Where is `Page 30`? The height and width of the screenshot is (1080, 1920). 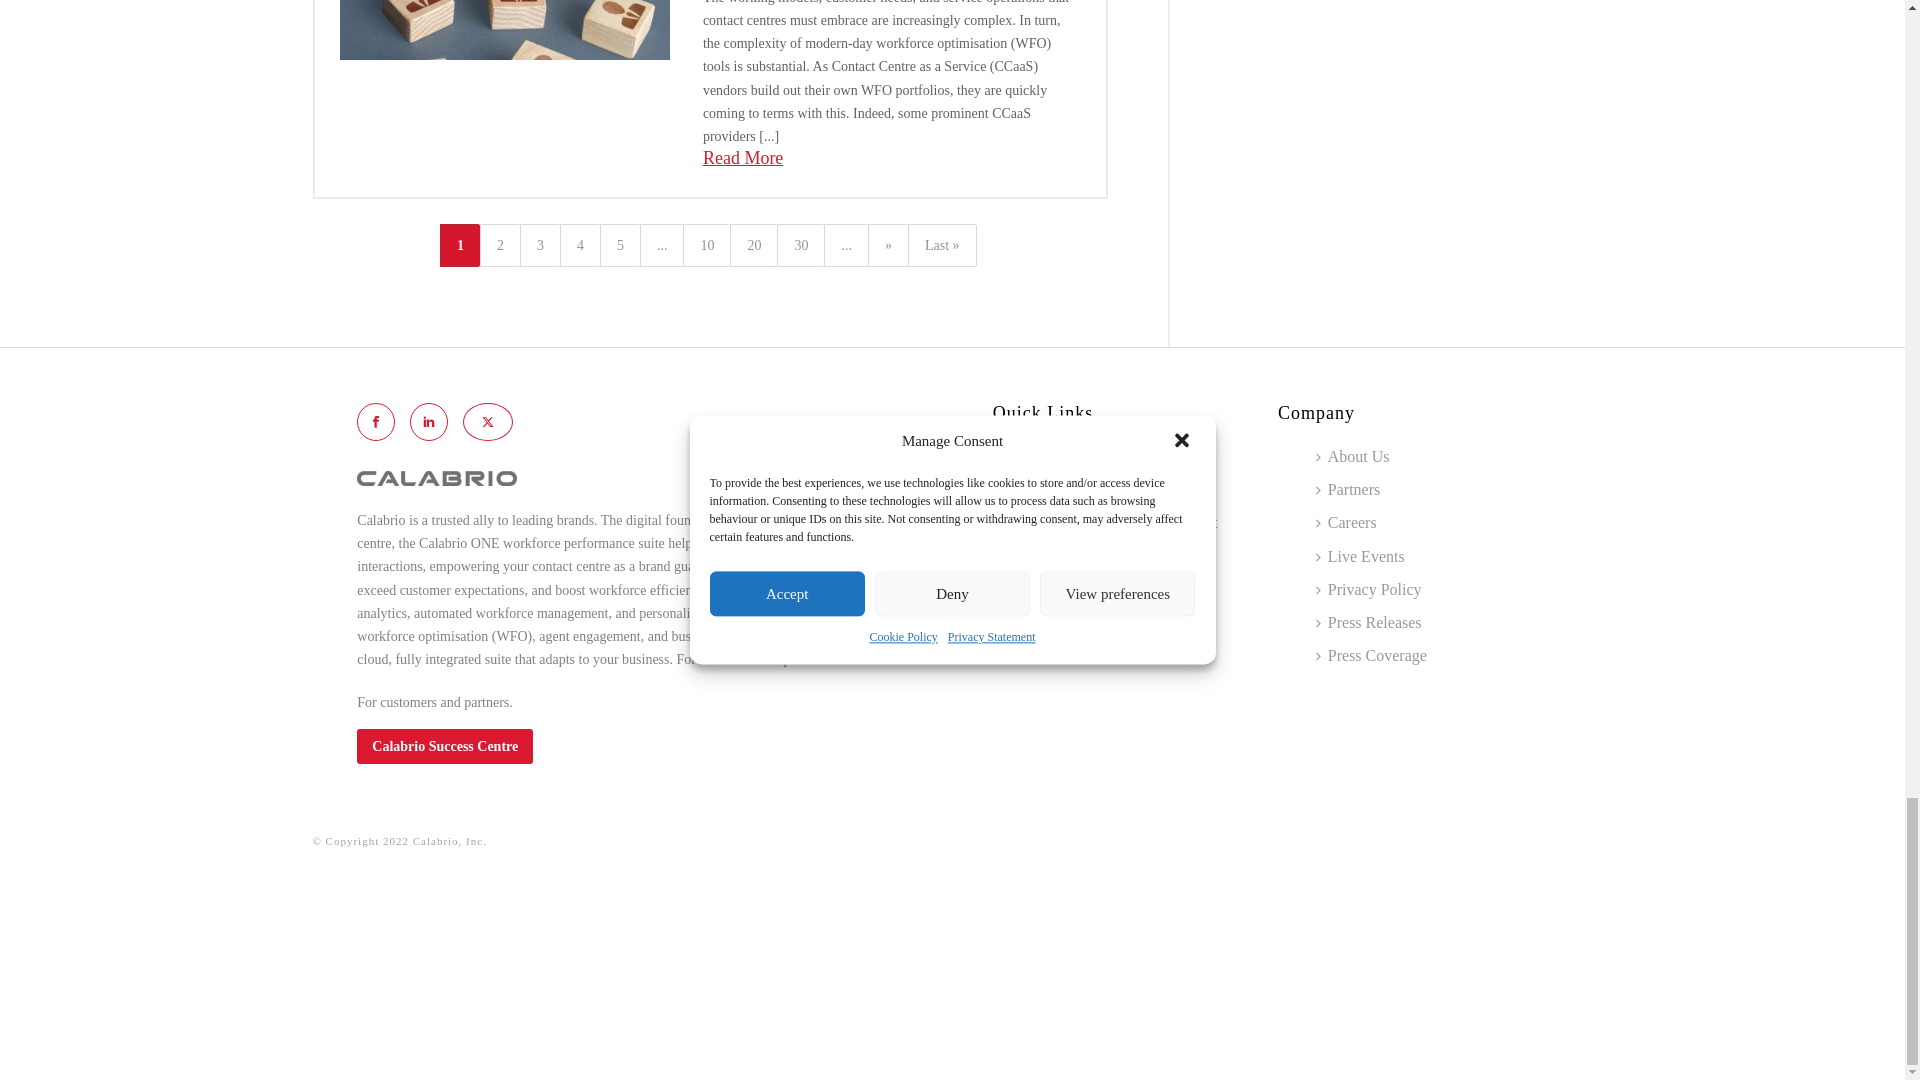
Page 30 is located at coordinates (800, 244).